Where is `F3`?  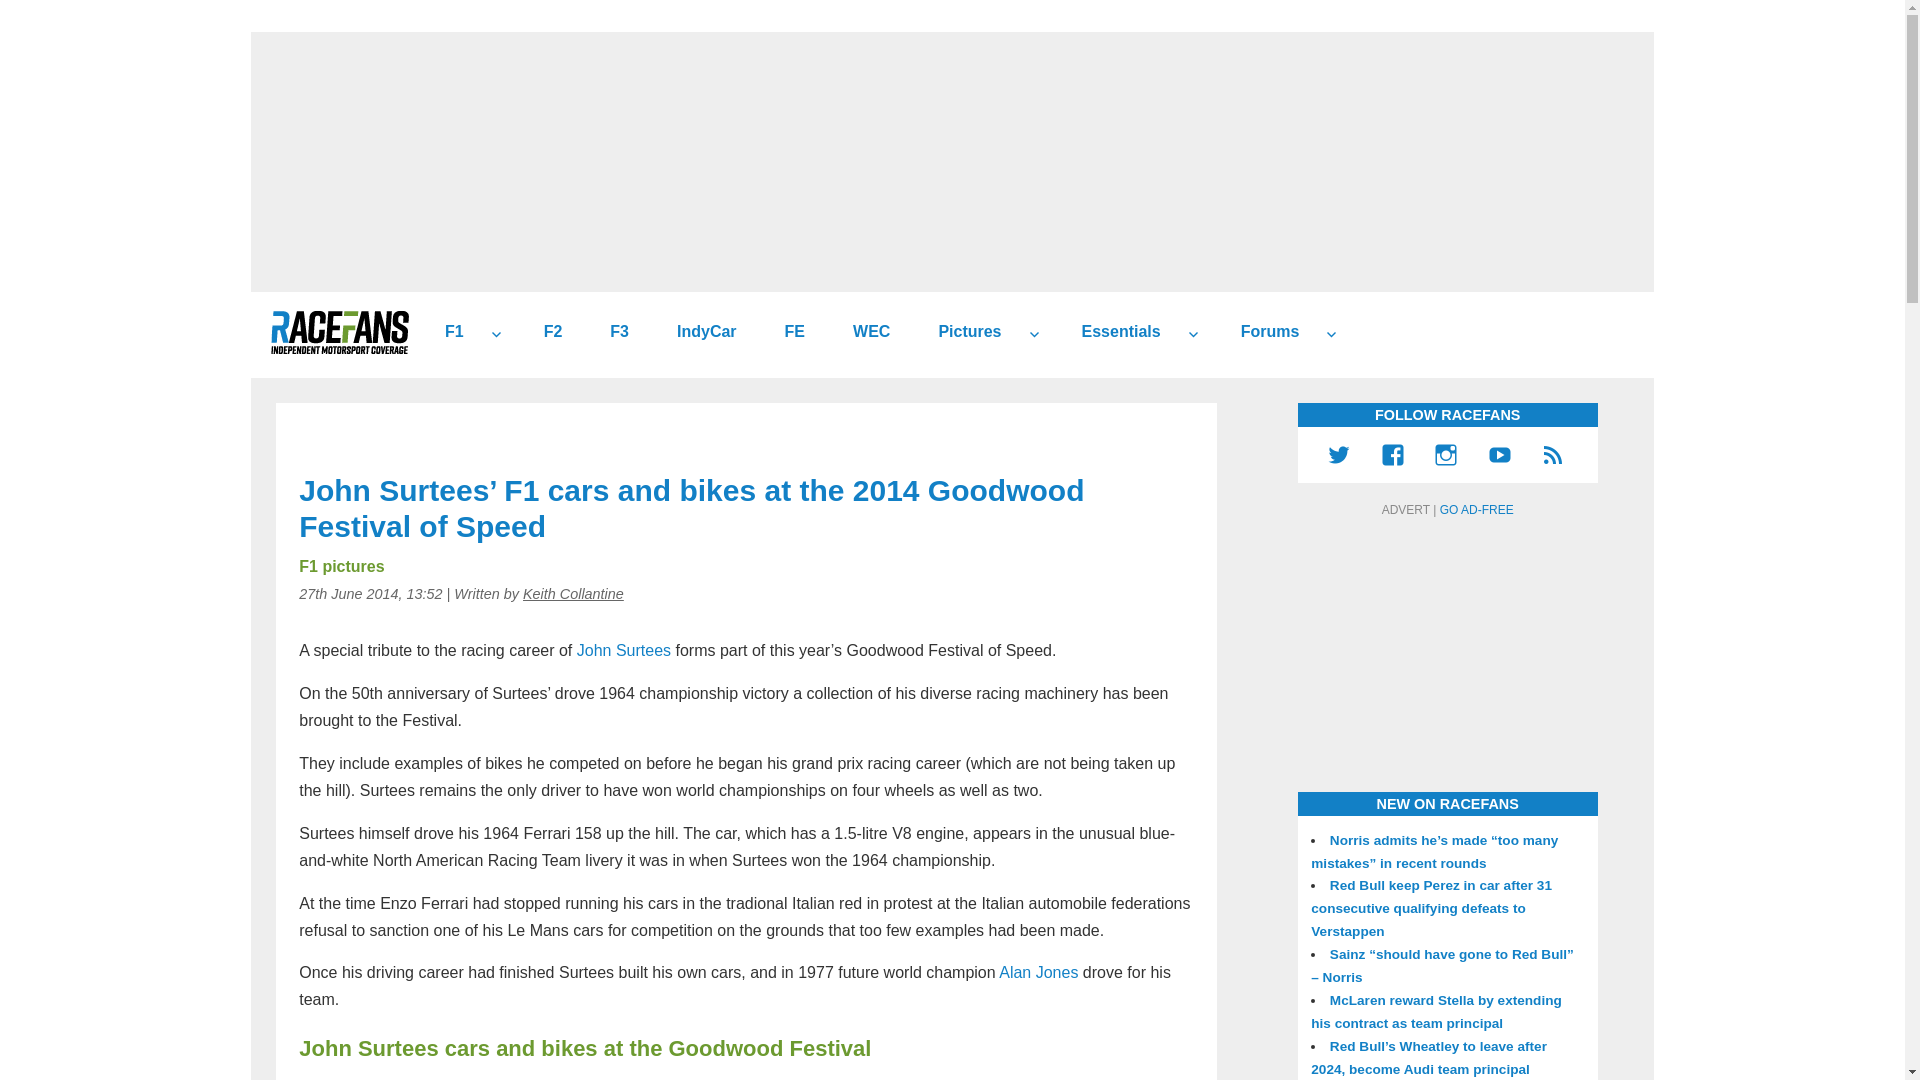
F3 is located at coordinates (611, 332).